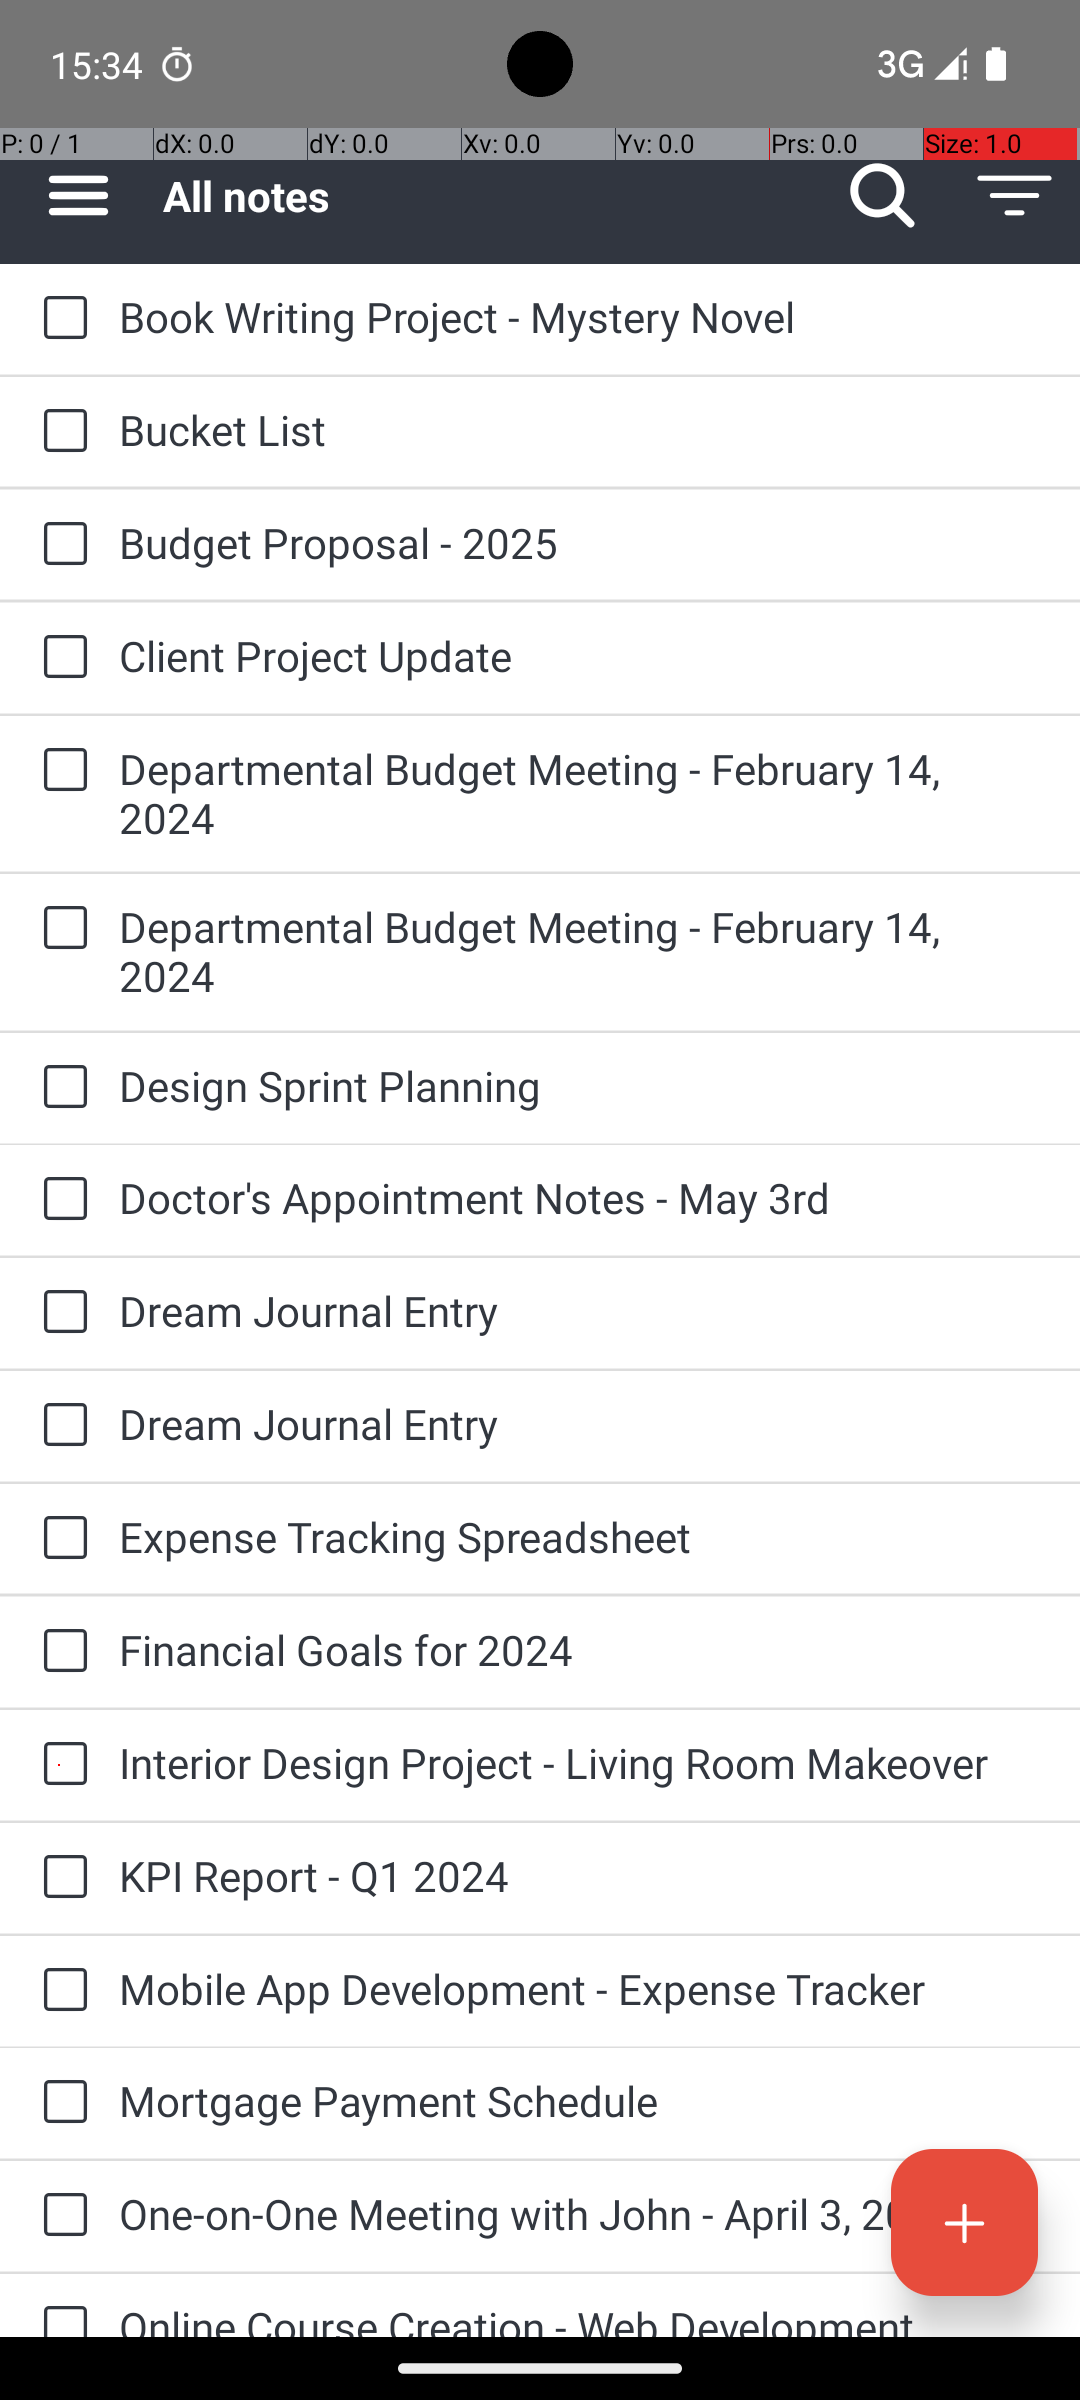 This screenshot has width=1080, height=2400. I want to click on to-do: Doctor's Appointment Notes - May 3rd, so click(60, 1200).